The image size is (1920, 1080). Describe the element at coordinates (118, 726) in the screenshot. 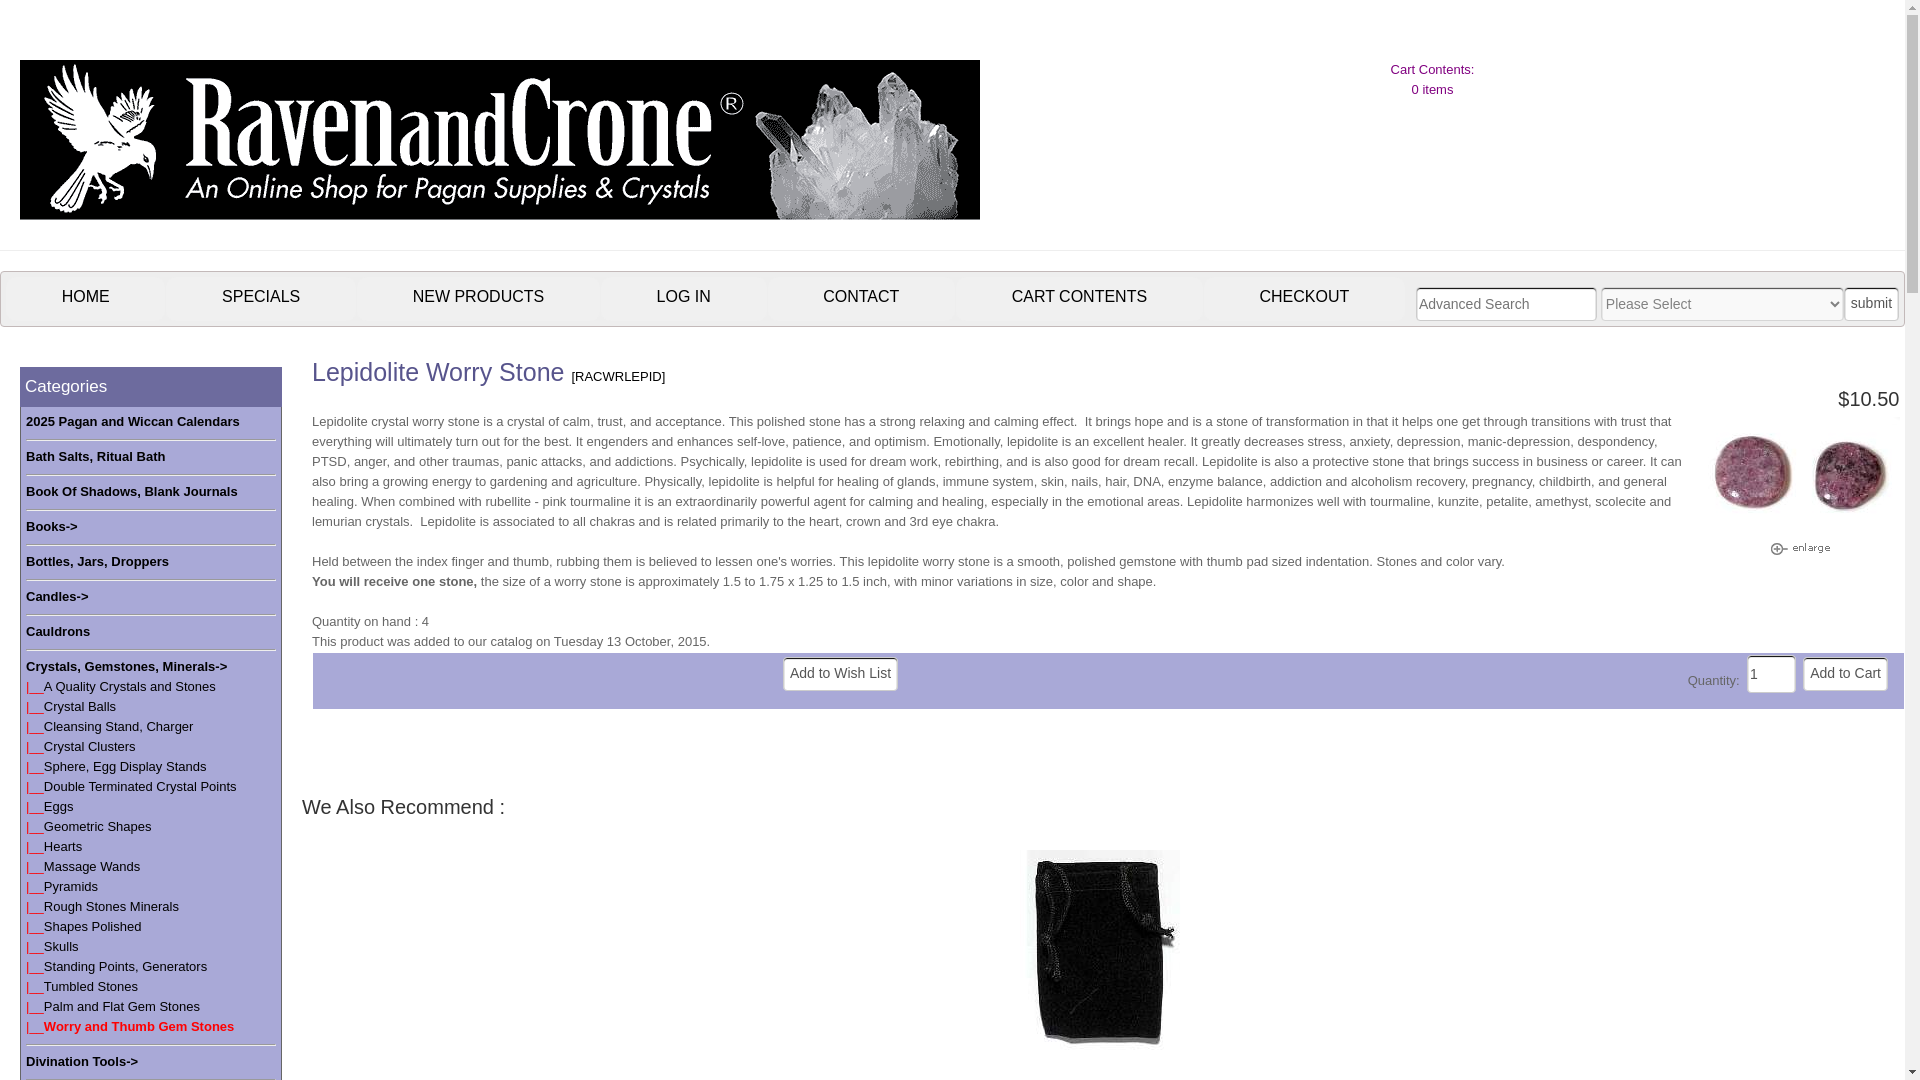

I see `Cleansing Stand, Charger` at that location.